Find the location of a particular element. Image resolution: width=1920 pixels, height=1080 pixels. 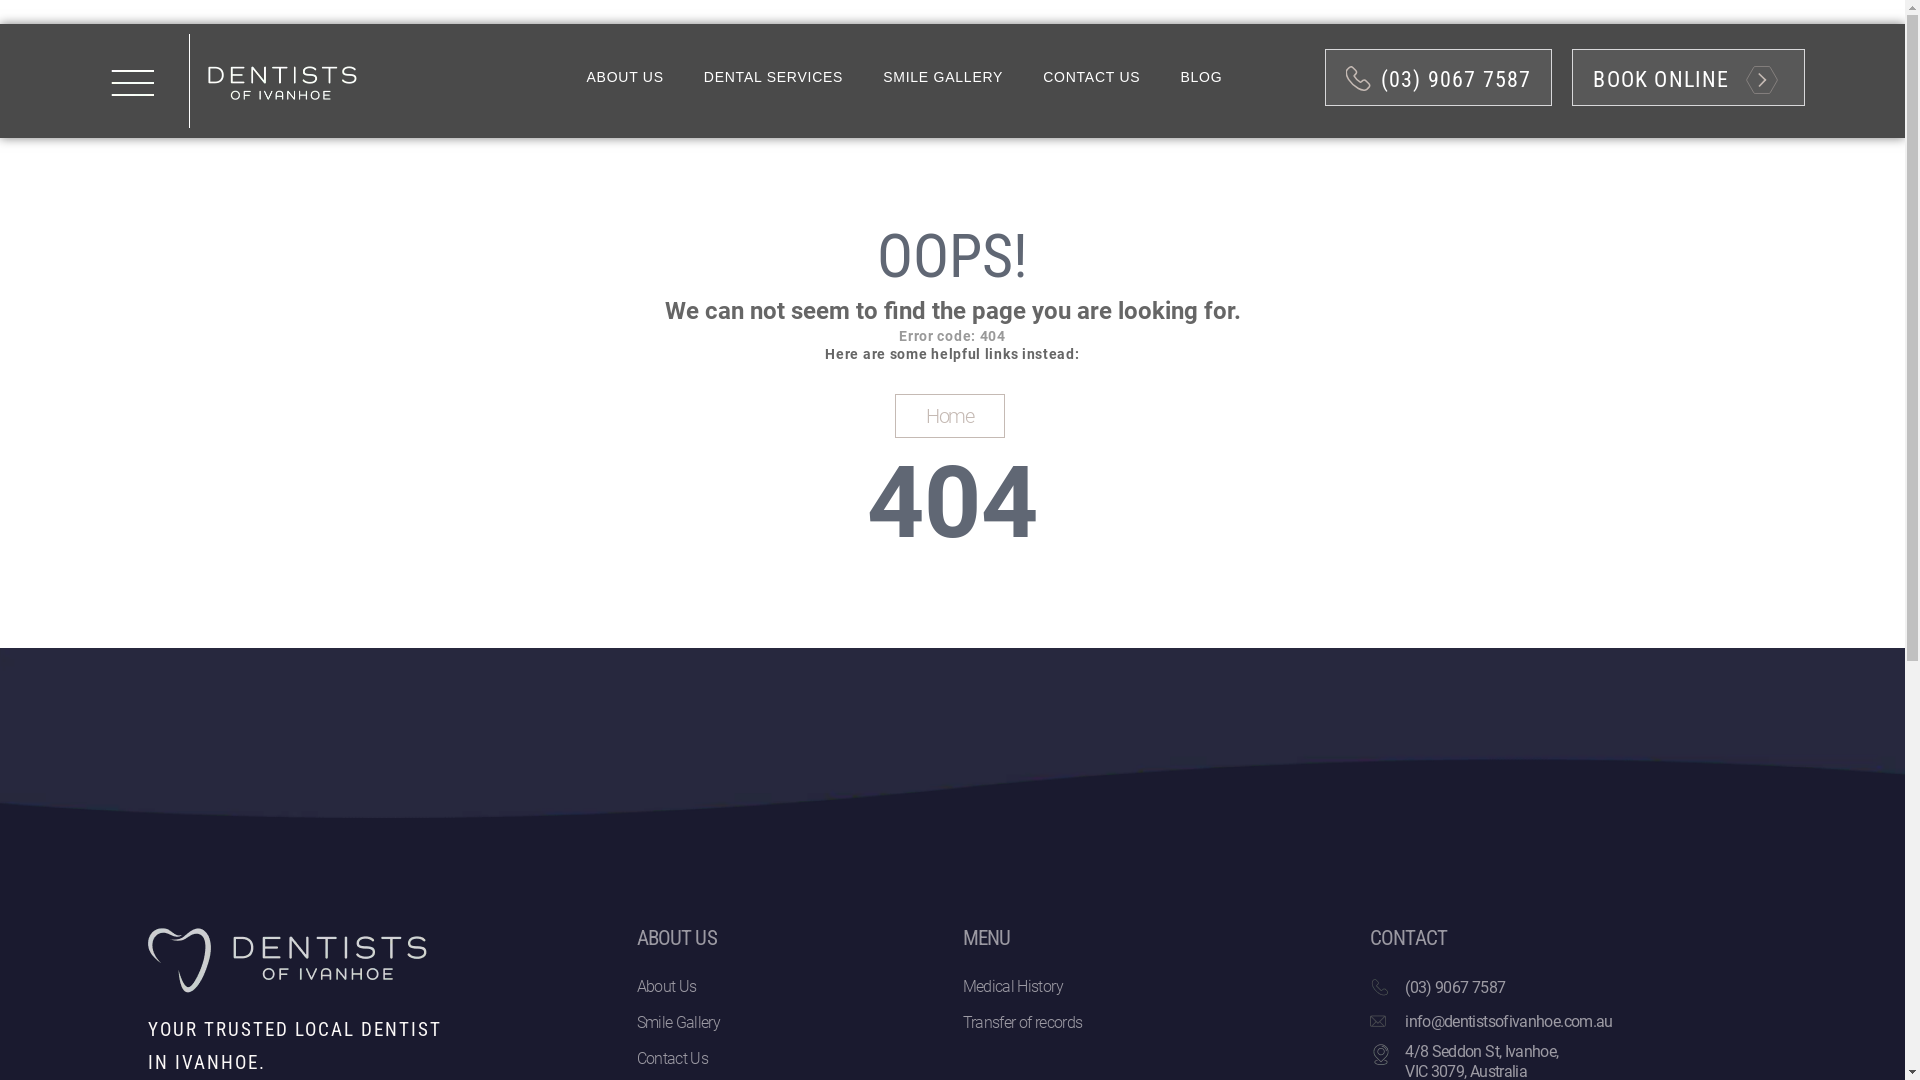

SMILE GALLERY is located at coordinates (943, 77).